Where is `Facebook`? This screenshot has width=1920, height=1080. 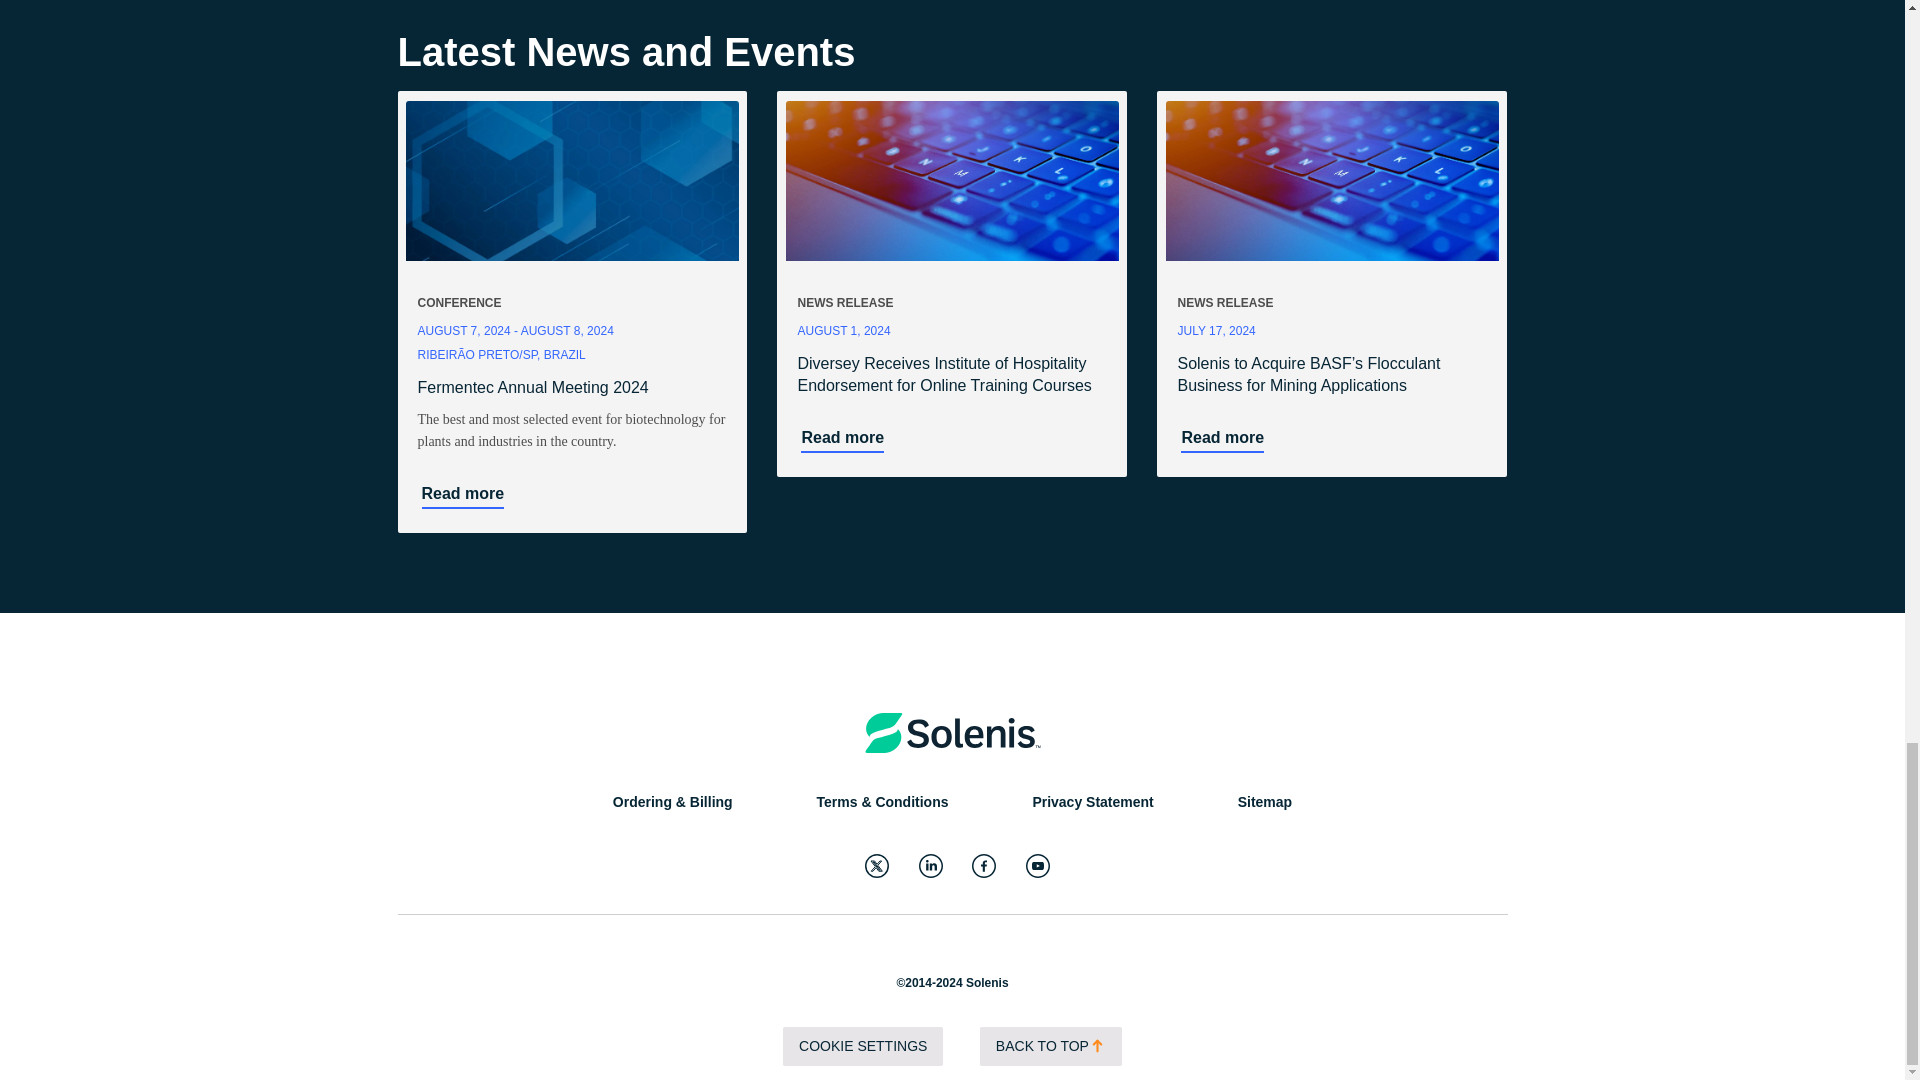 Facebook is located at coordinates (984, 866).